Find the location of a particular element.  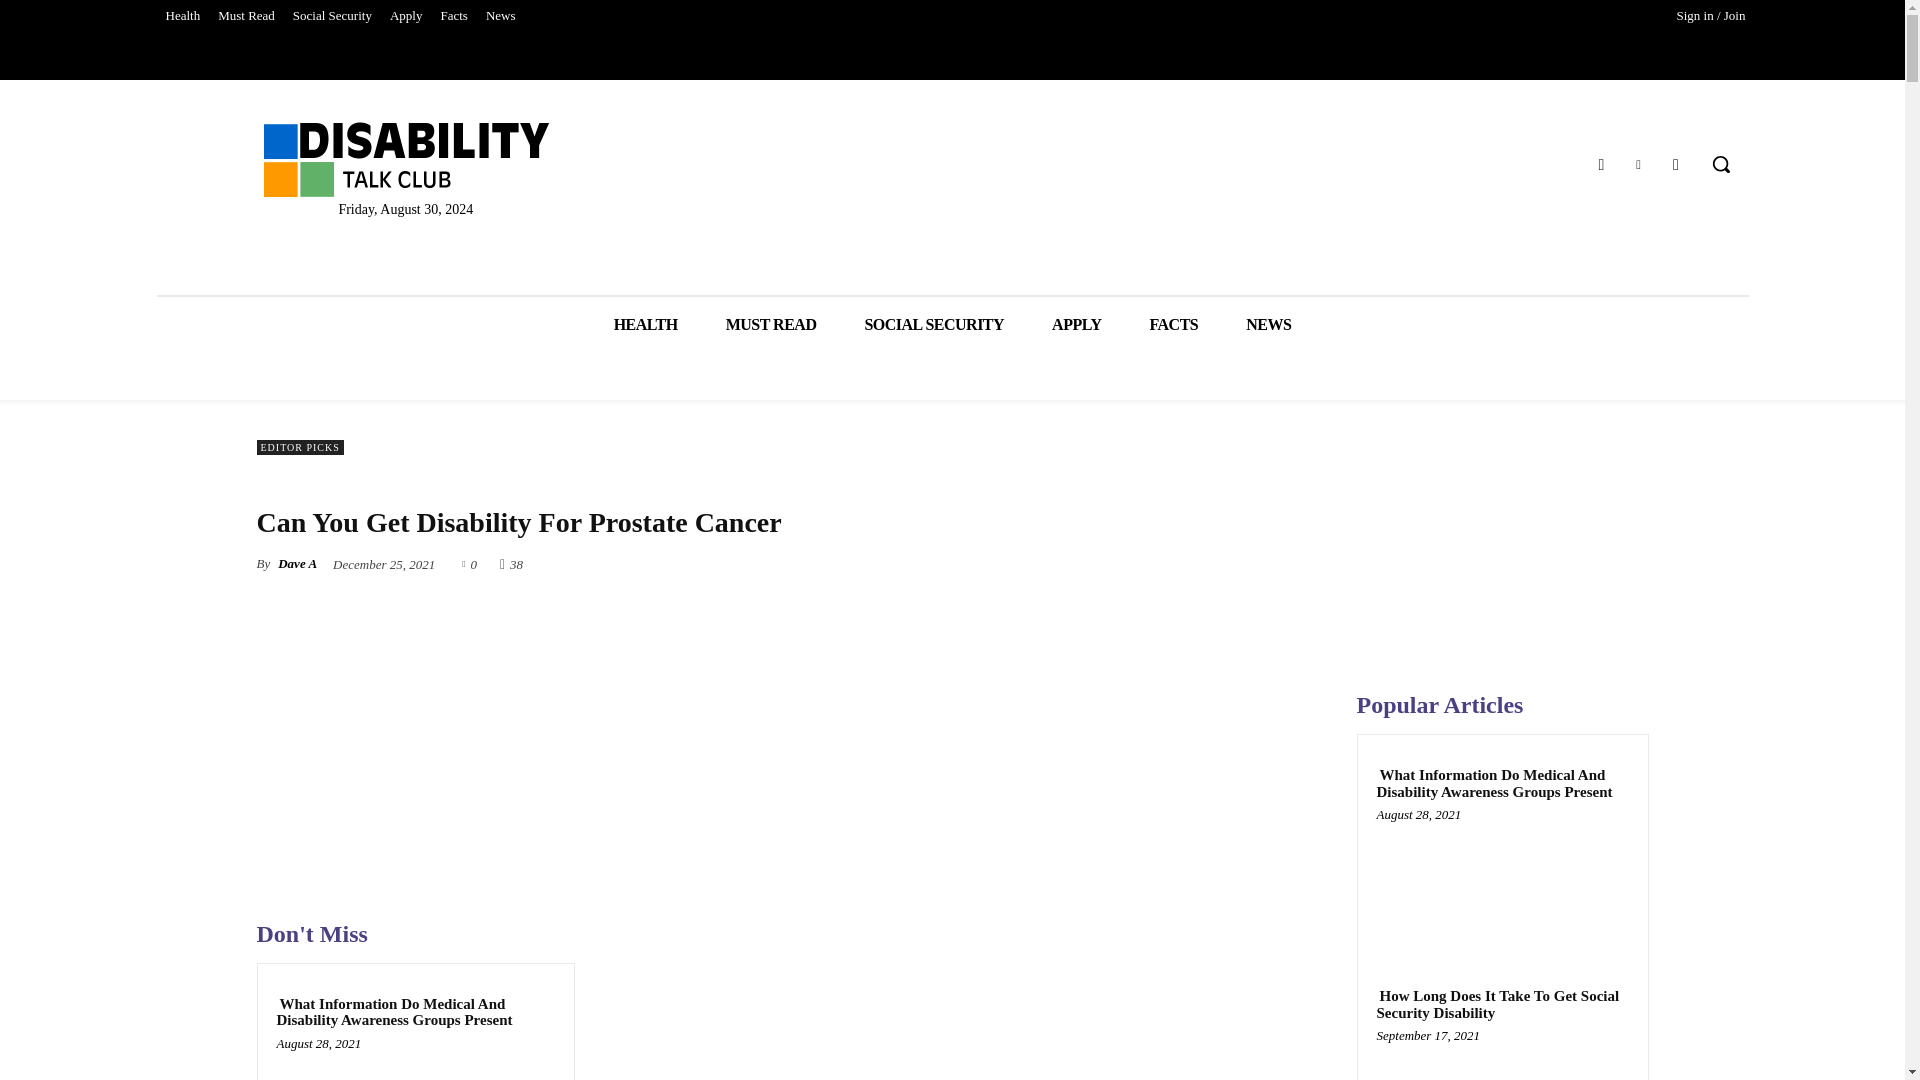

HEALTH is located at coordinates (646, 324).